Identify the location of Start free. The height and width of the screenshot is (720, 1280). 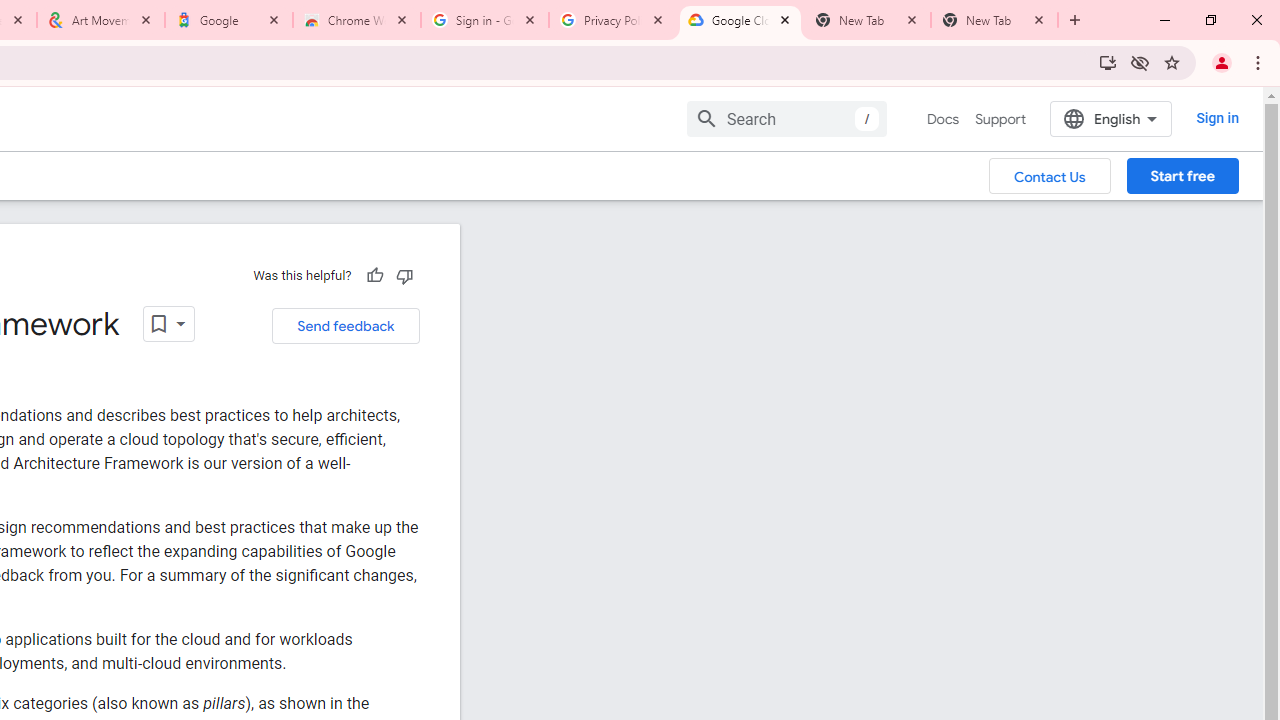
(1182, 175).